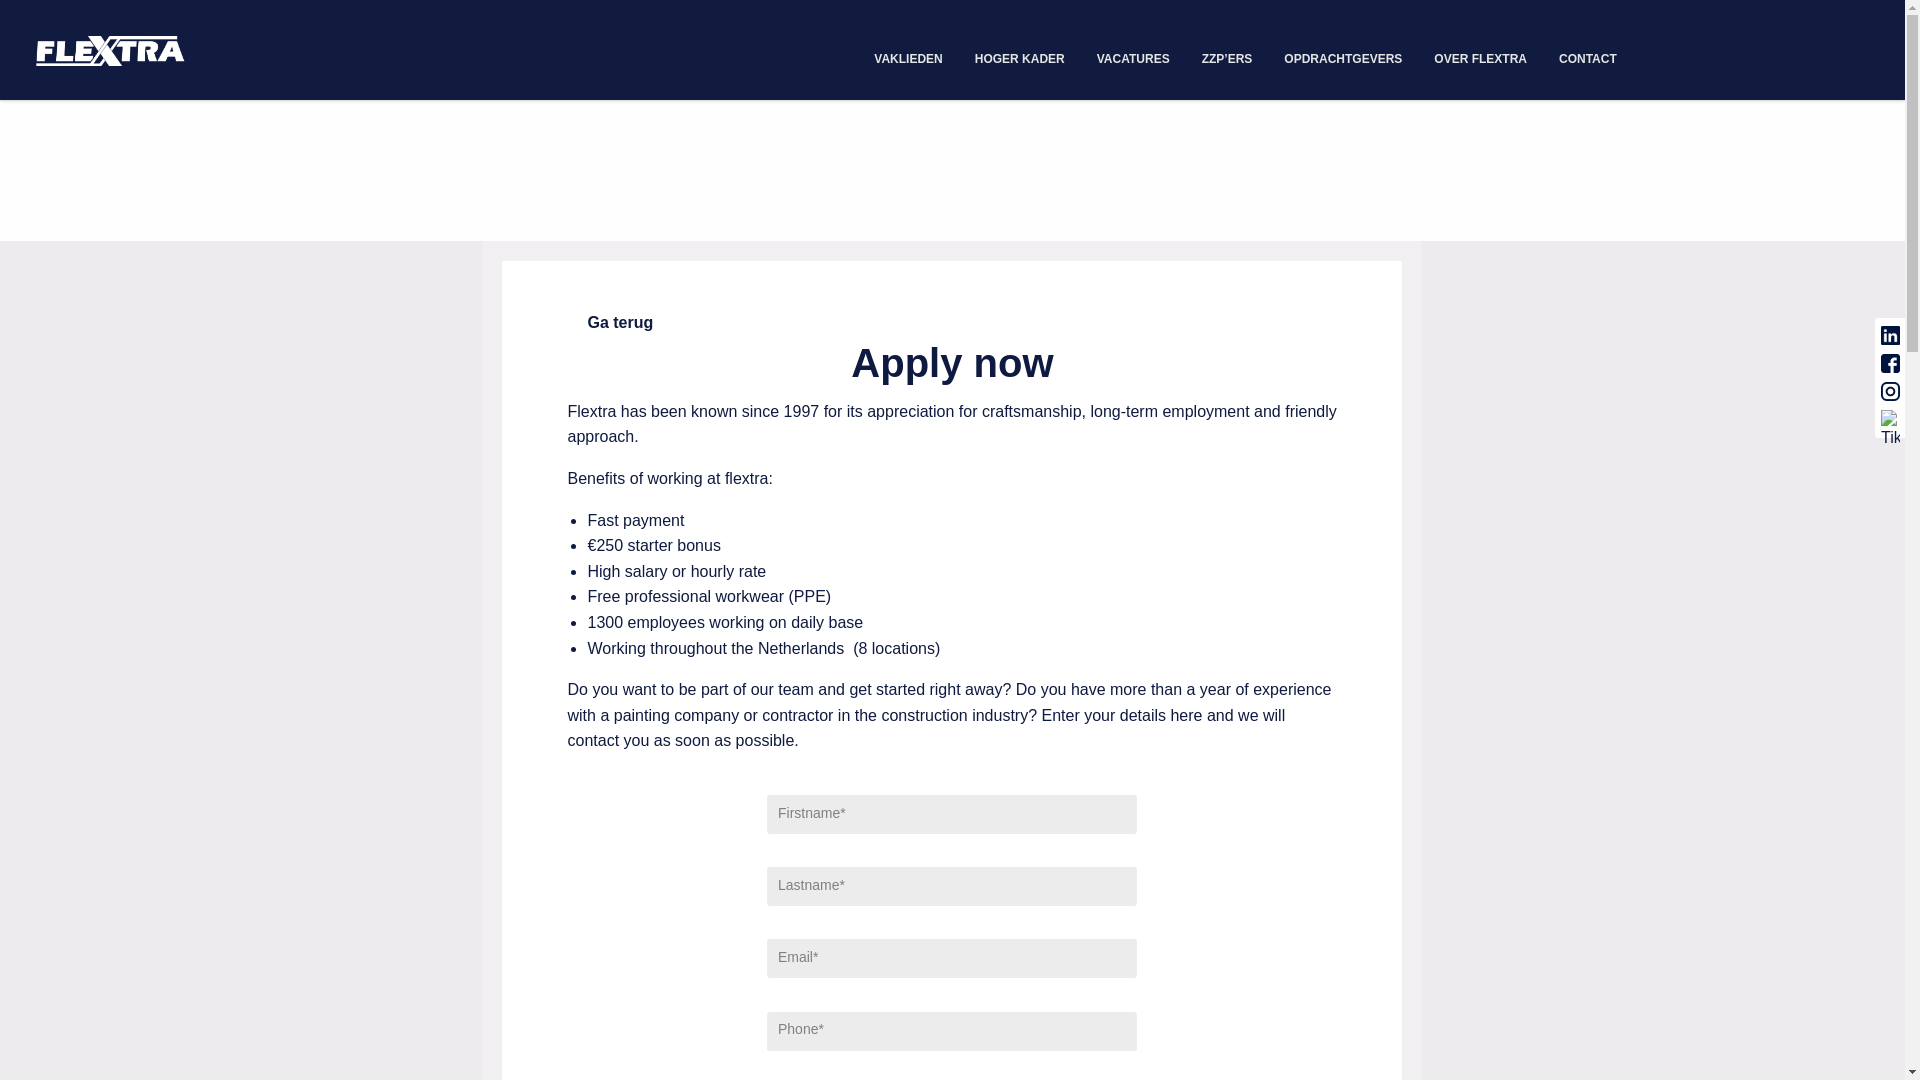 The width and height of the screenshot is (1920, 1080). Describe the element at coordinates (1133, 64) in the screenshot. I see `VACATURES` at that location.